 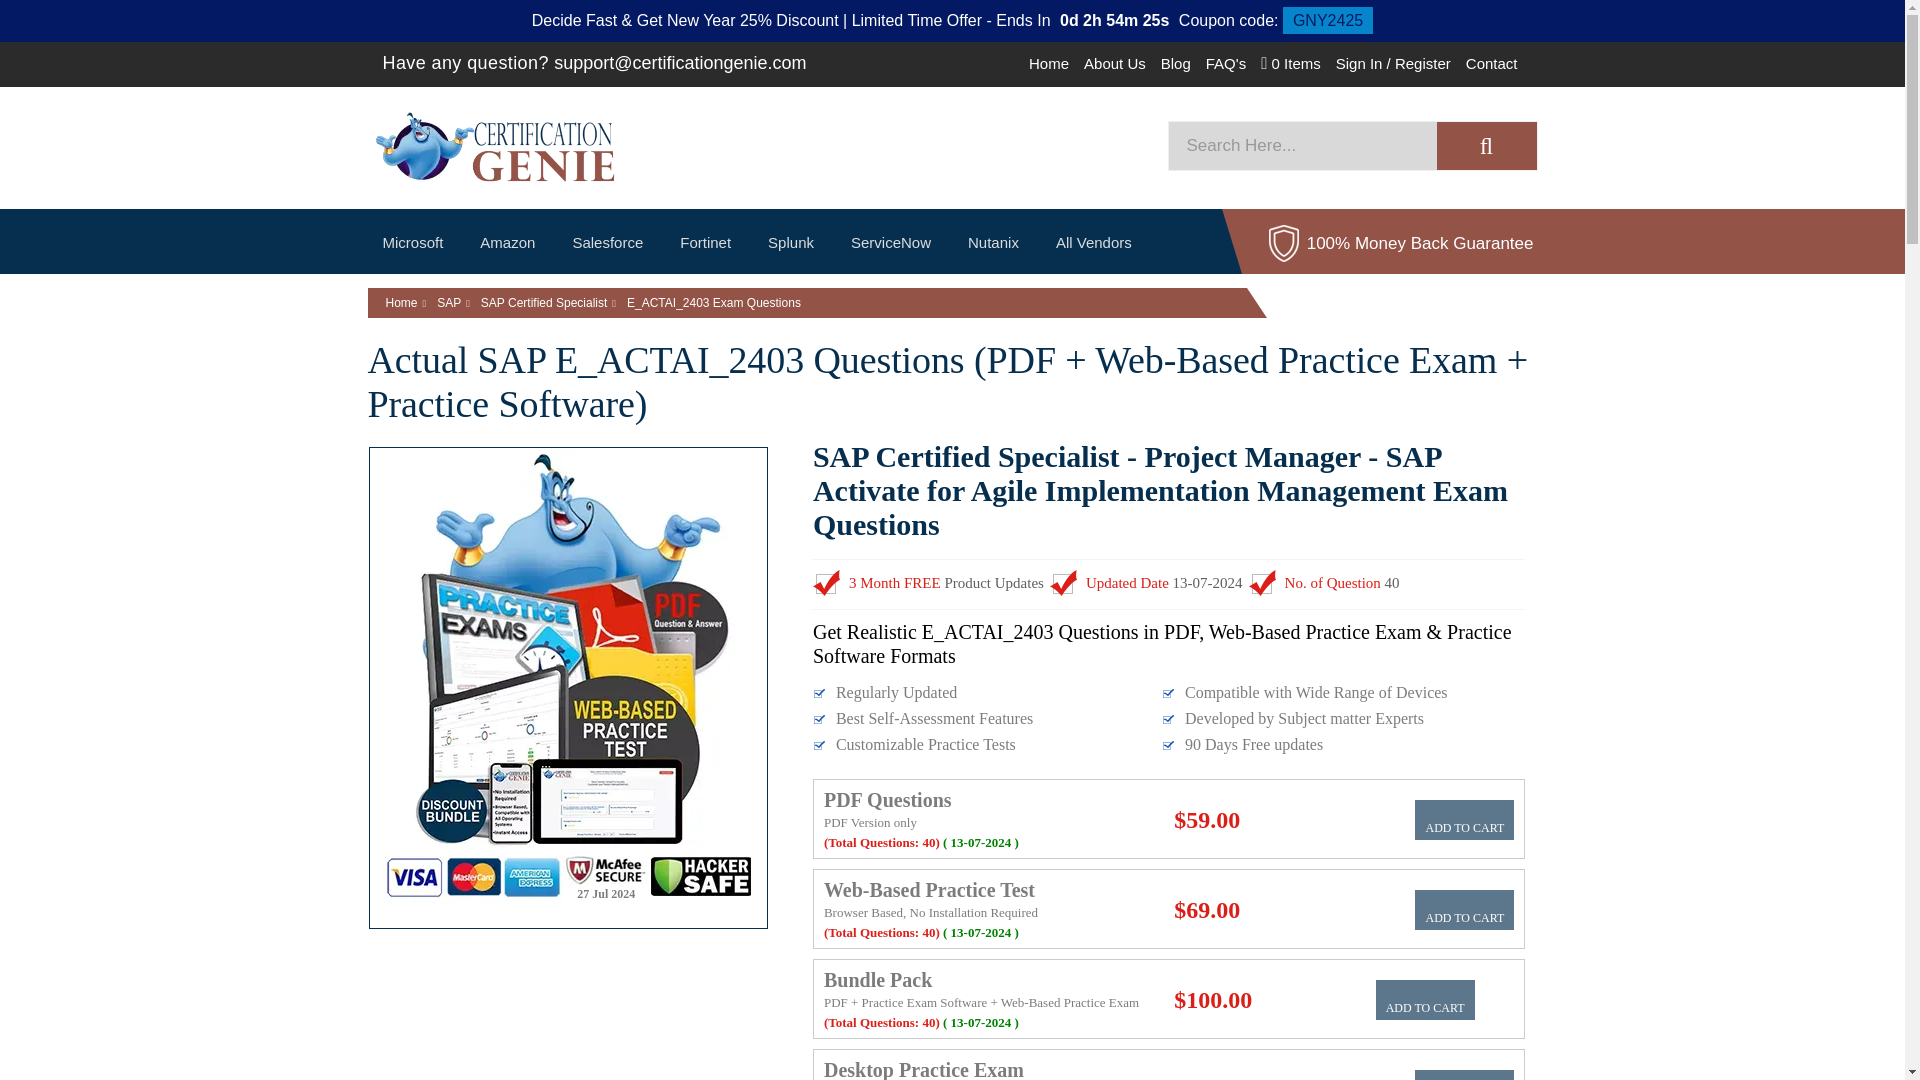 I want to click on Blog, so click(x=1176, y=64).